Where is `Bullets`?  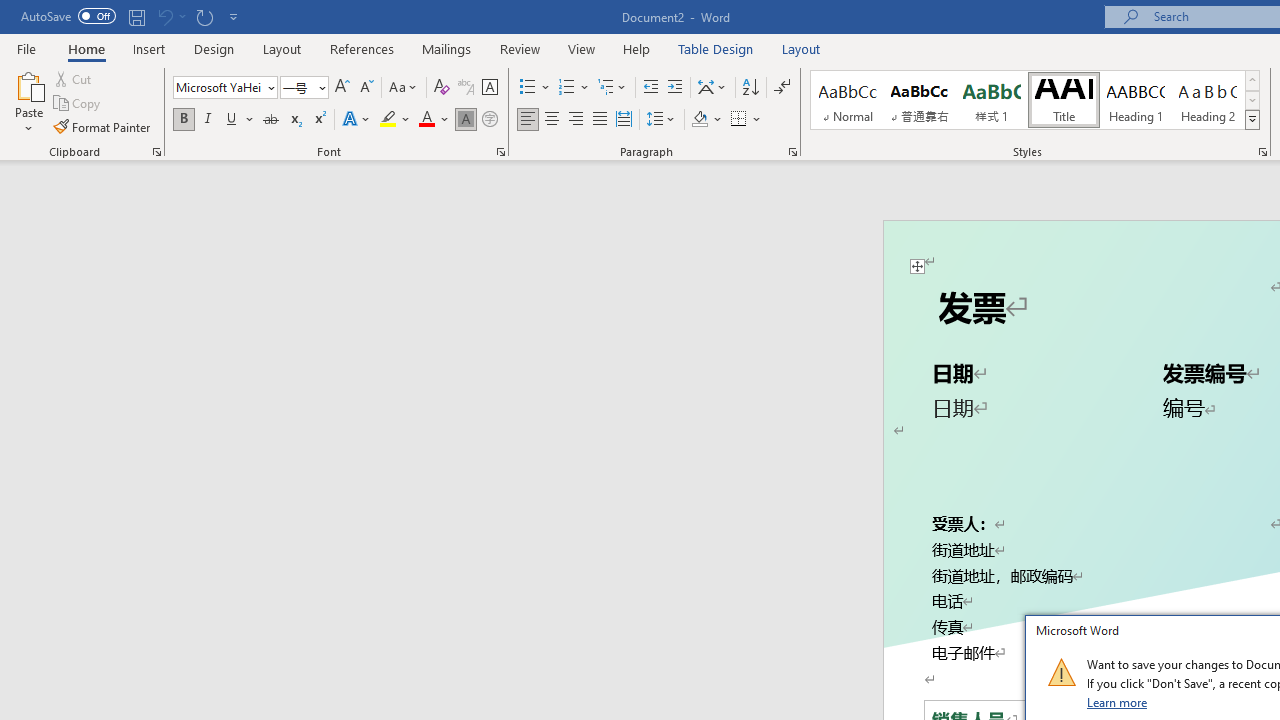 Bullets is located at coordinates (536, 88).